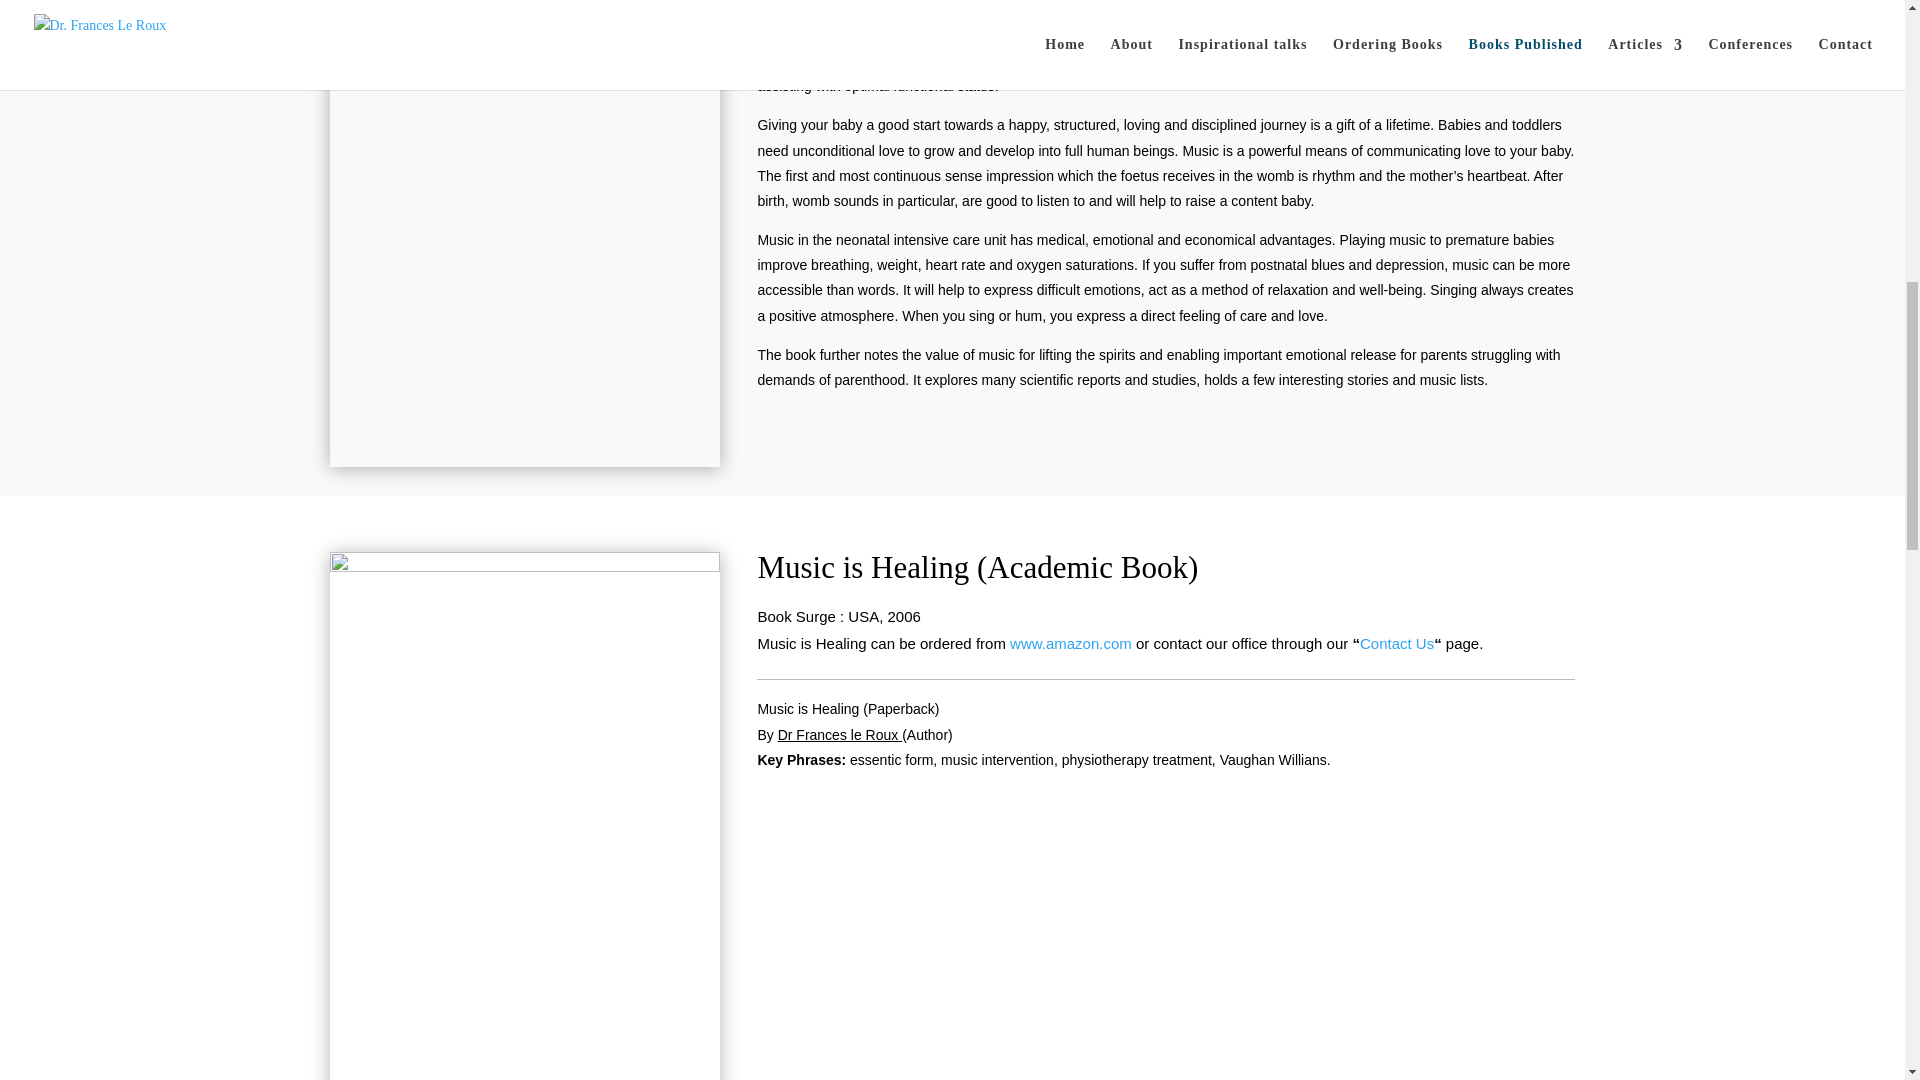 This screenshot has height=1080, width=1920. I want to click on Music is Healing 1, so click(525, 566).